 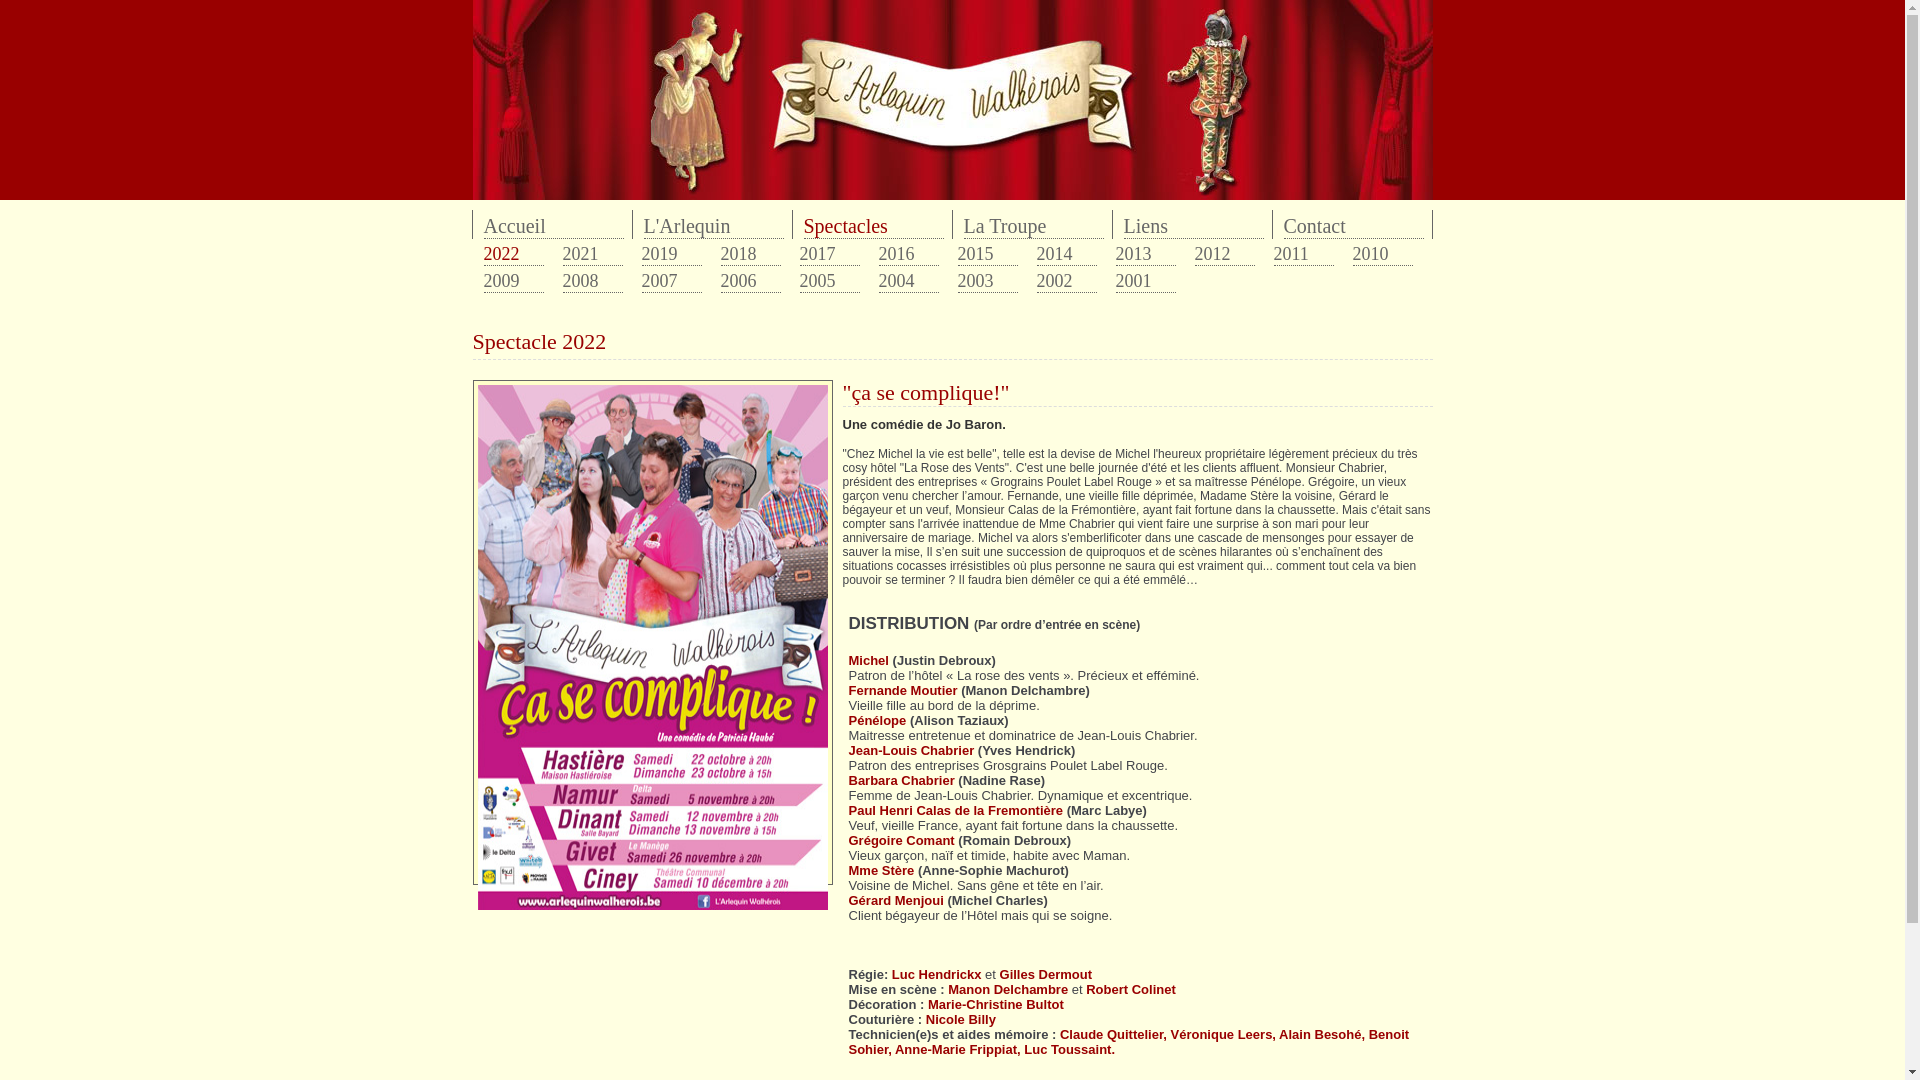 What do you see at coordinates (1066, 255) in the screenshot?
I see `2014` at bounding box center [1066, 255].